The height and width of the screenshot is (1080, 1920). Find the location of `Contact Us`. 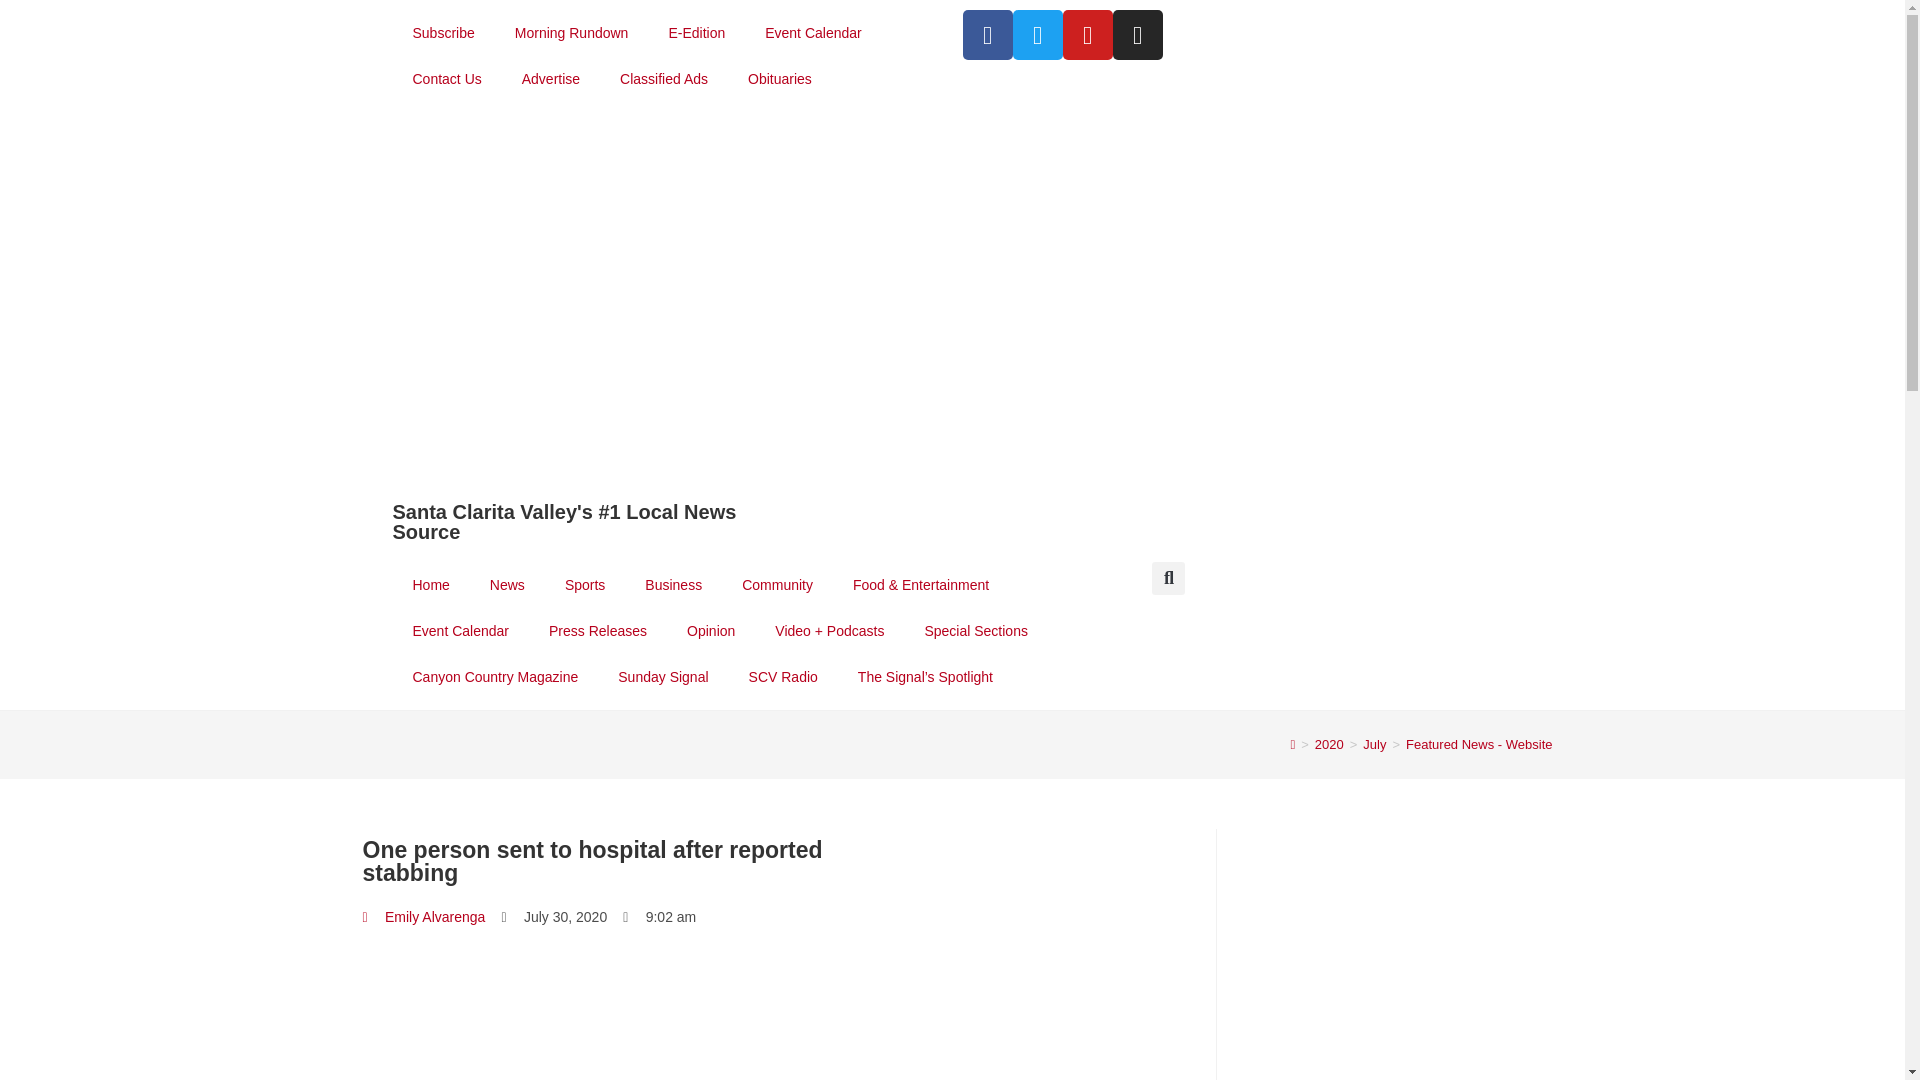

Contact Us is located at coordinates (446, 78).